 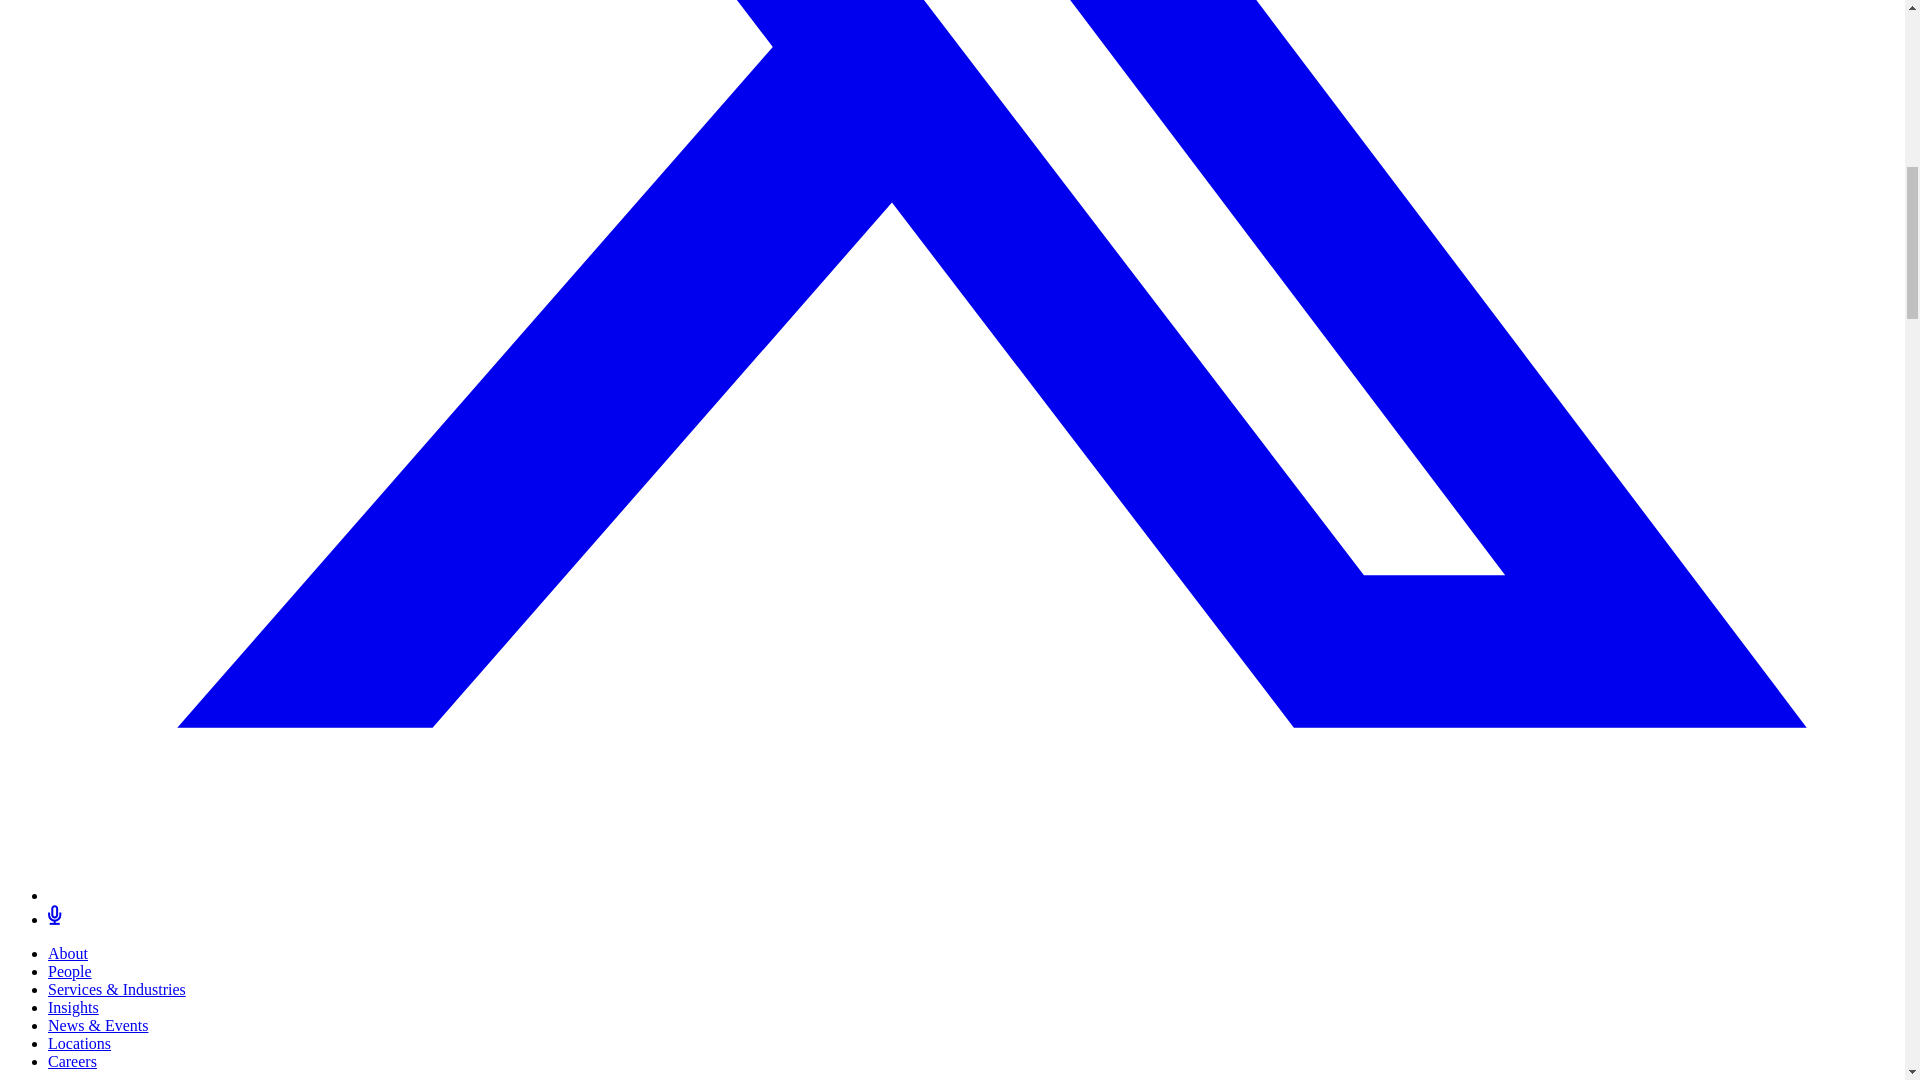 What do you see at coordinates (80, 1042) in the screenshot?
I see `Locations` at bounding box center [80, 1042].